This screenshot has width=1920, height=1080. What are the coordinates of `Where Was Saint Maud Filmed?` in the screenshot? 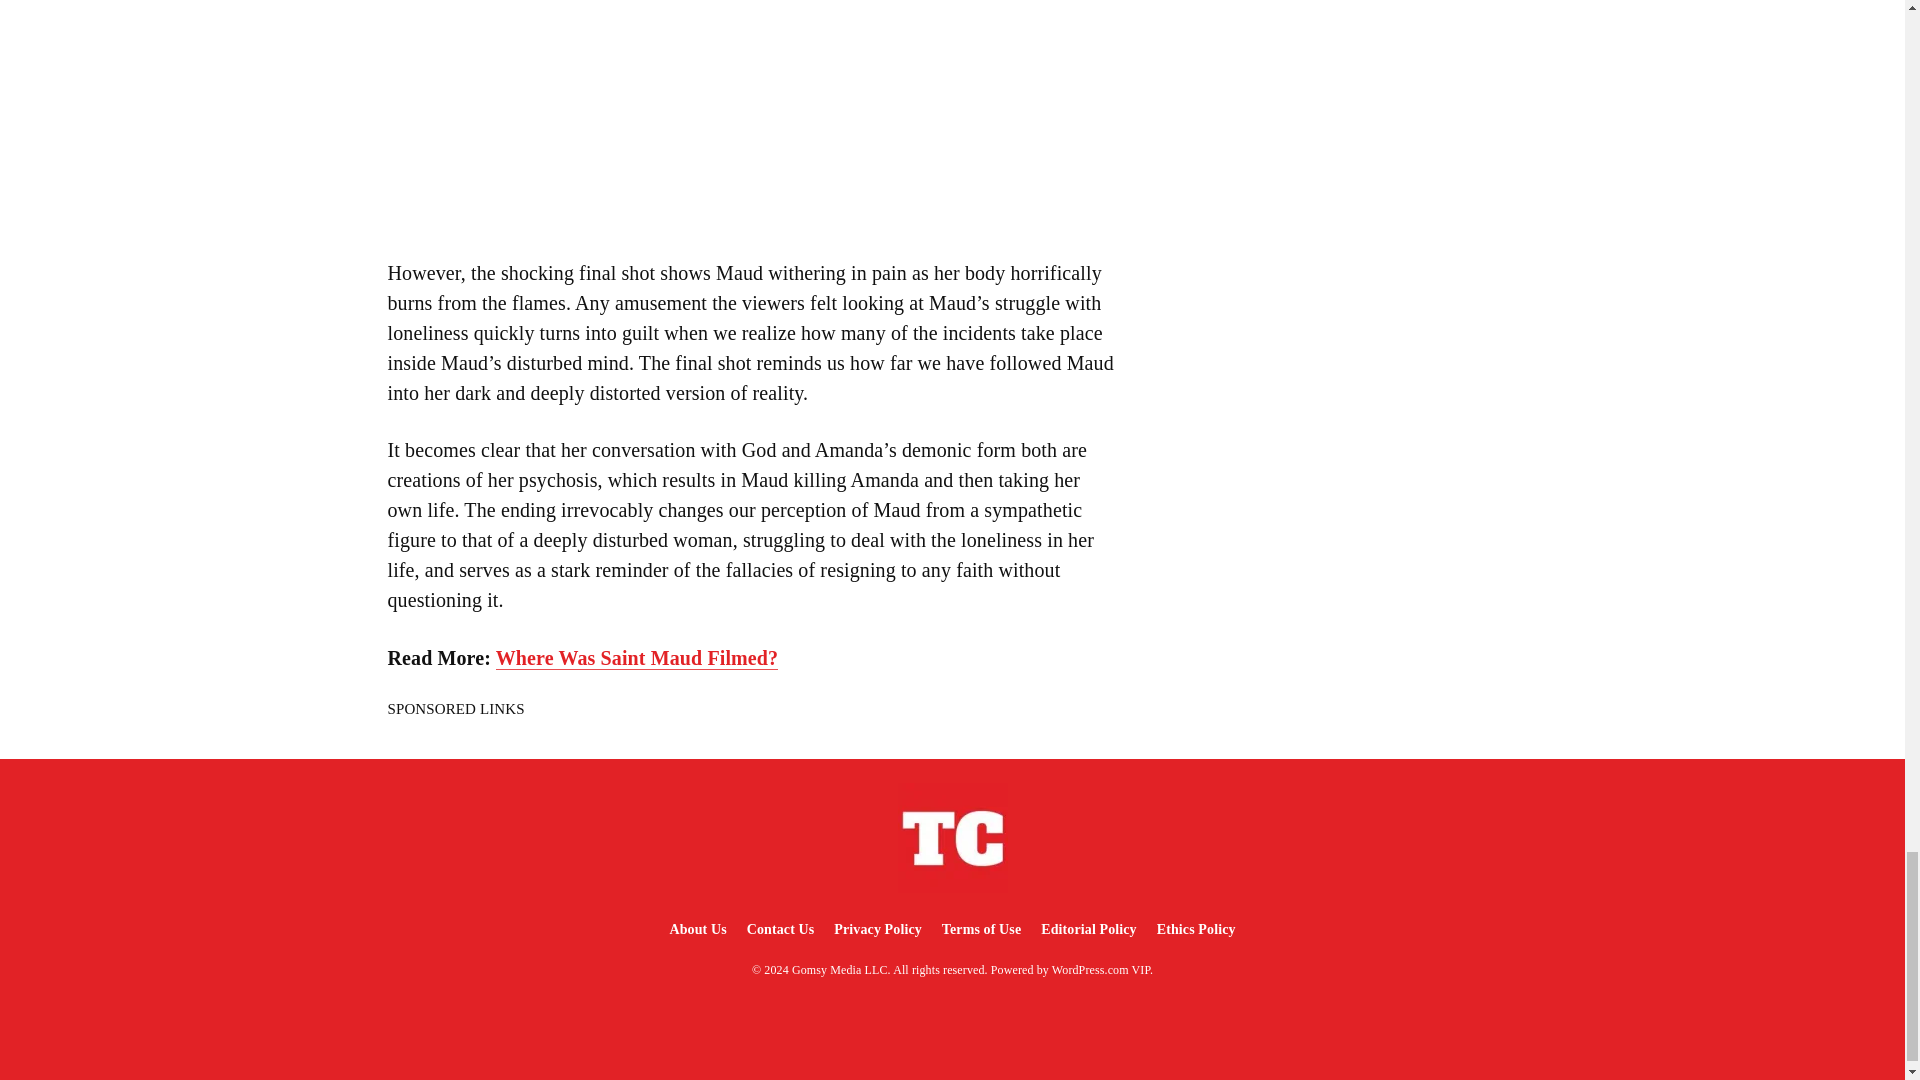 It's located at (636, 658).